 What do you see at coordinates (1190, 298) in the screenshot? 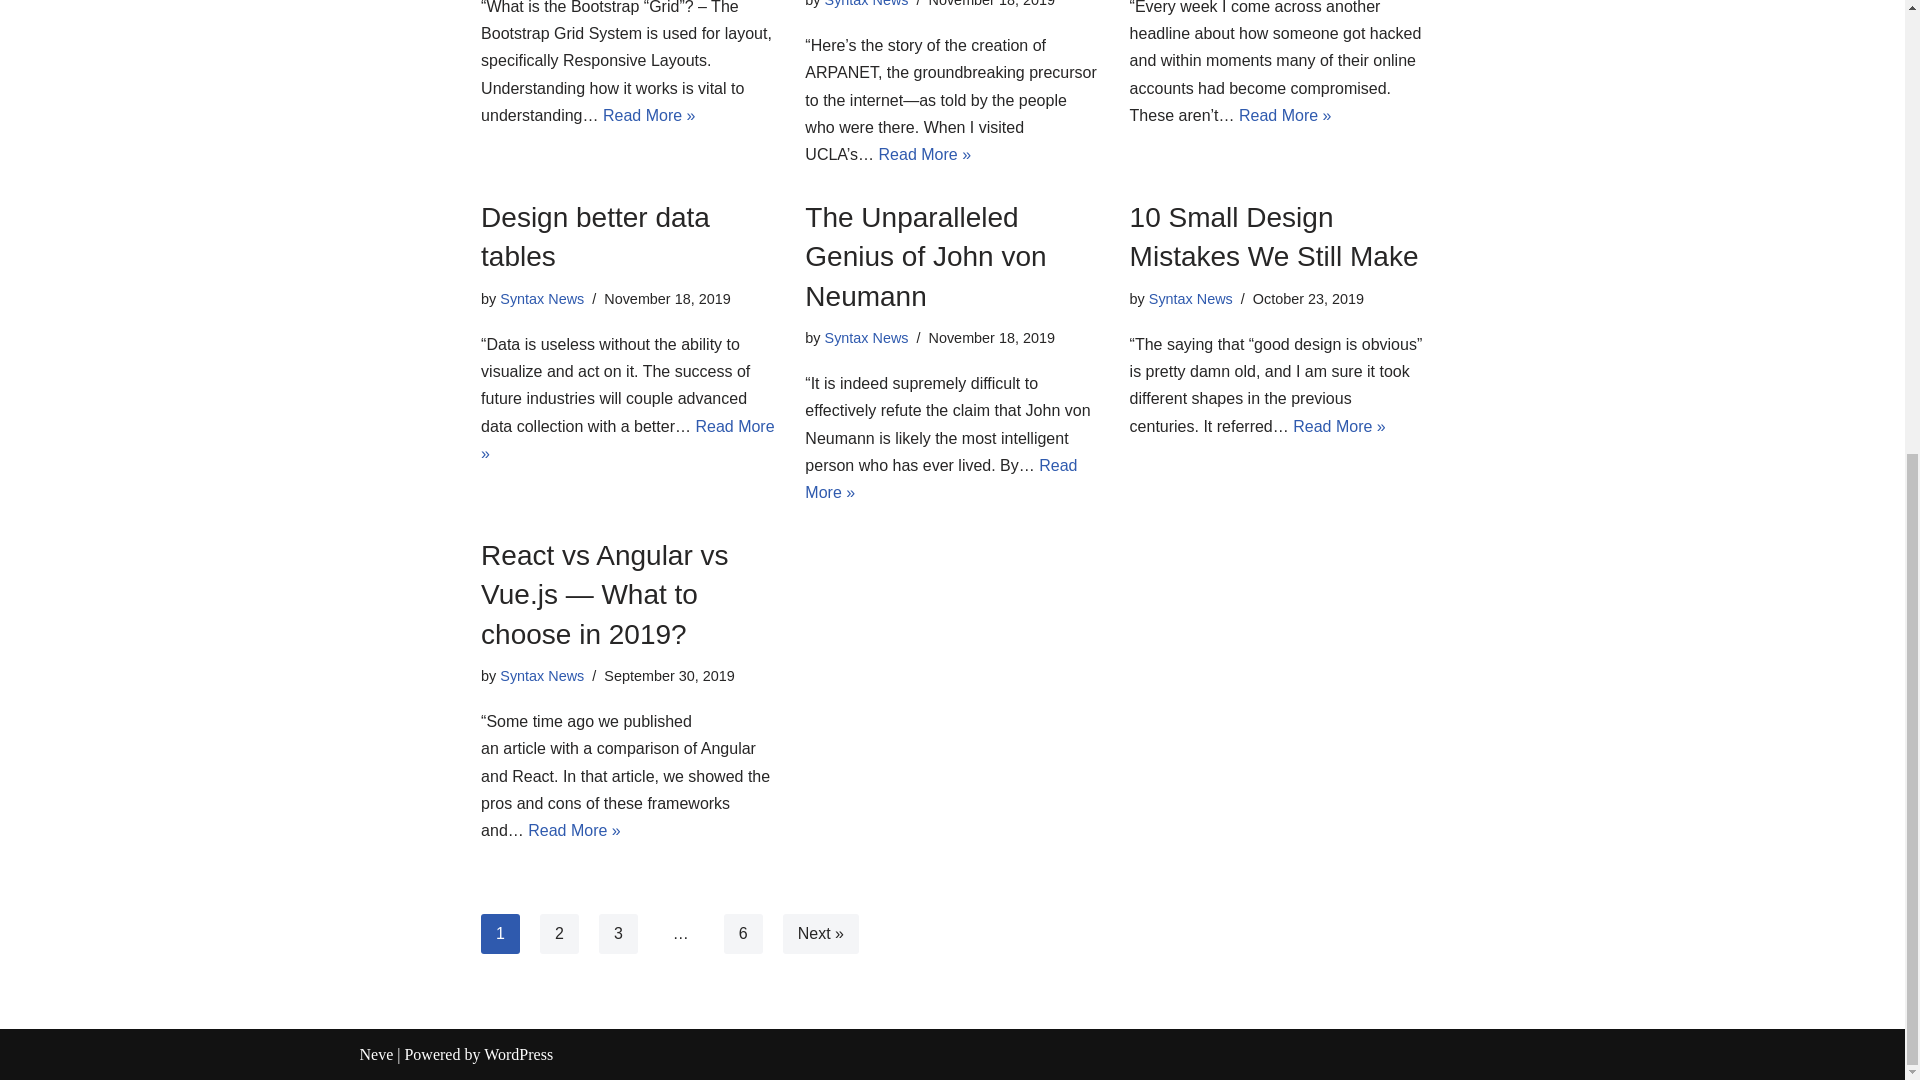
I see `Posts by Syntax News` at bounding box center [1190, 298].